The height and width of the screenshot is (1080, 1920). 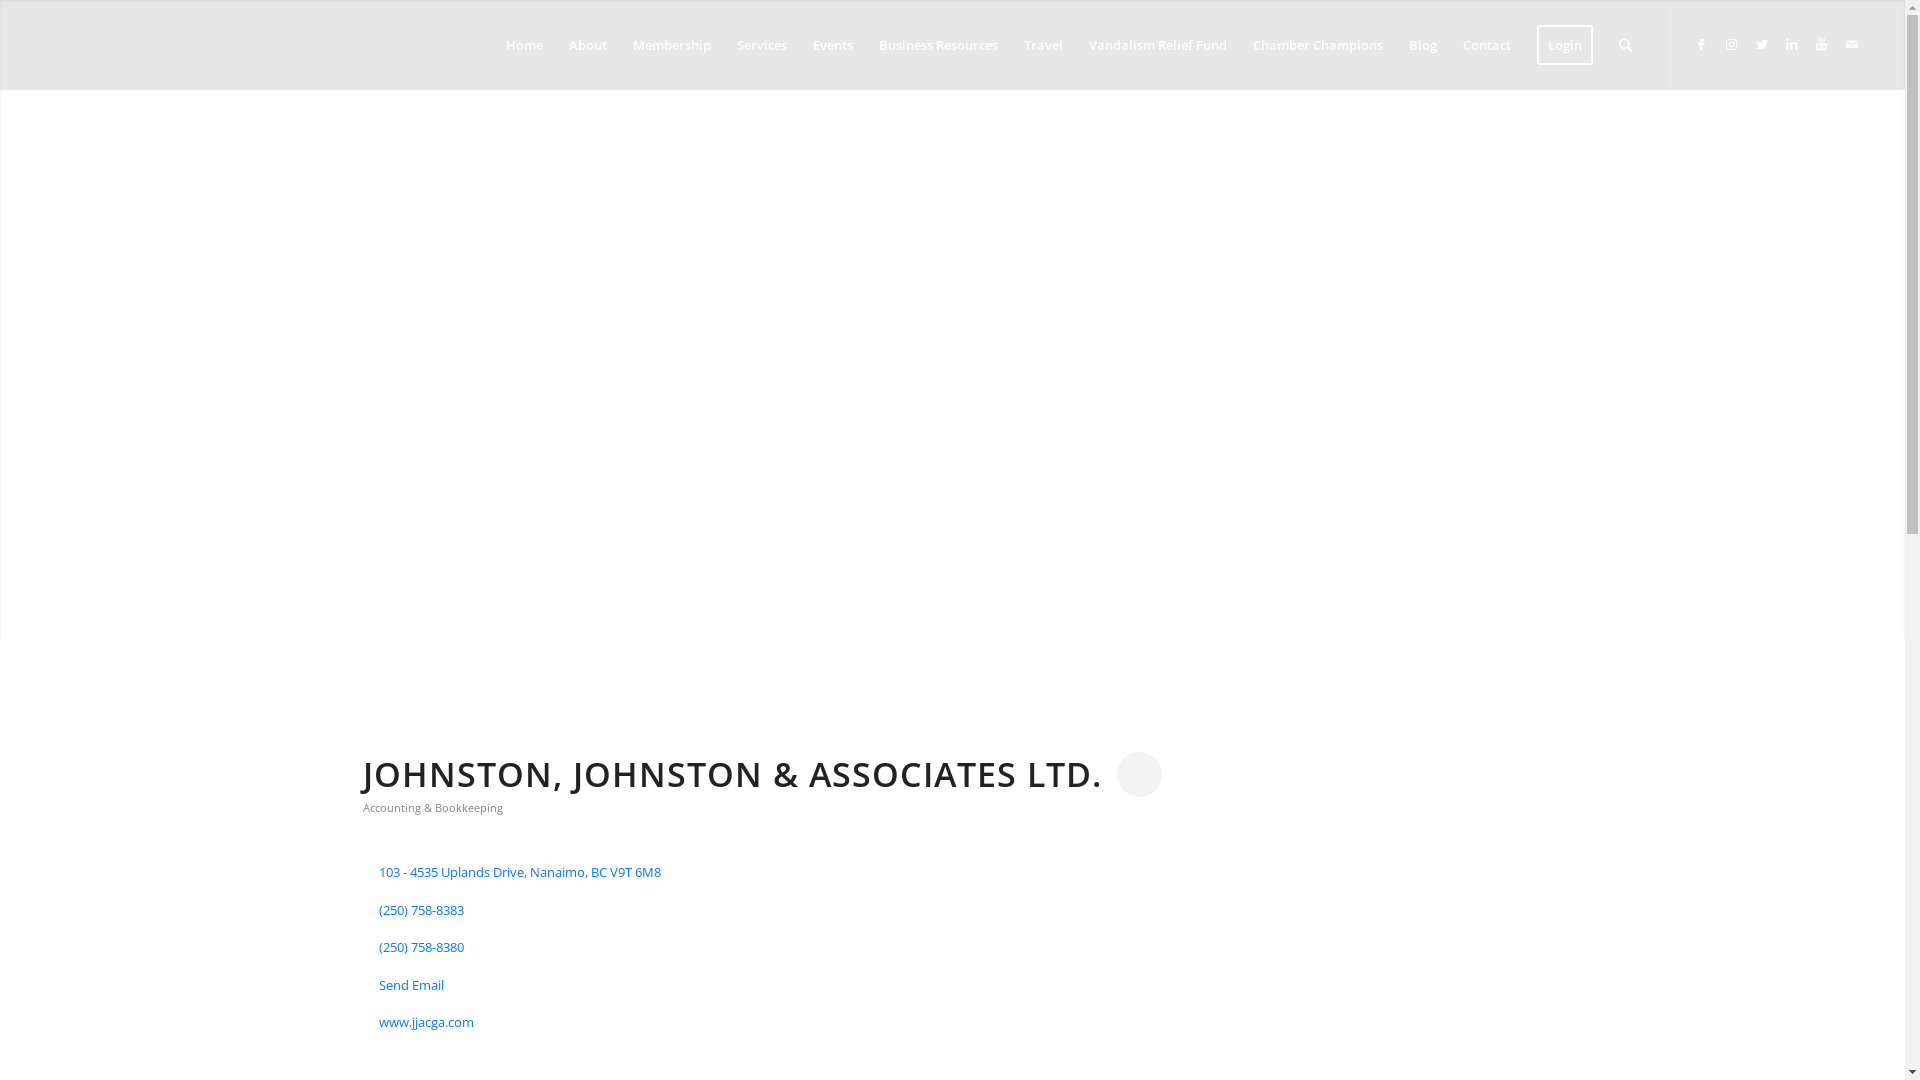 I want to click on (250) 758-8380, so click(x=422, y=948).